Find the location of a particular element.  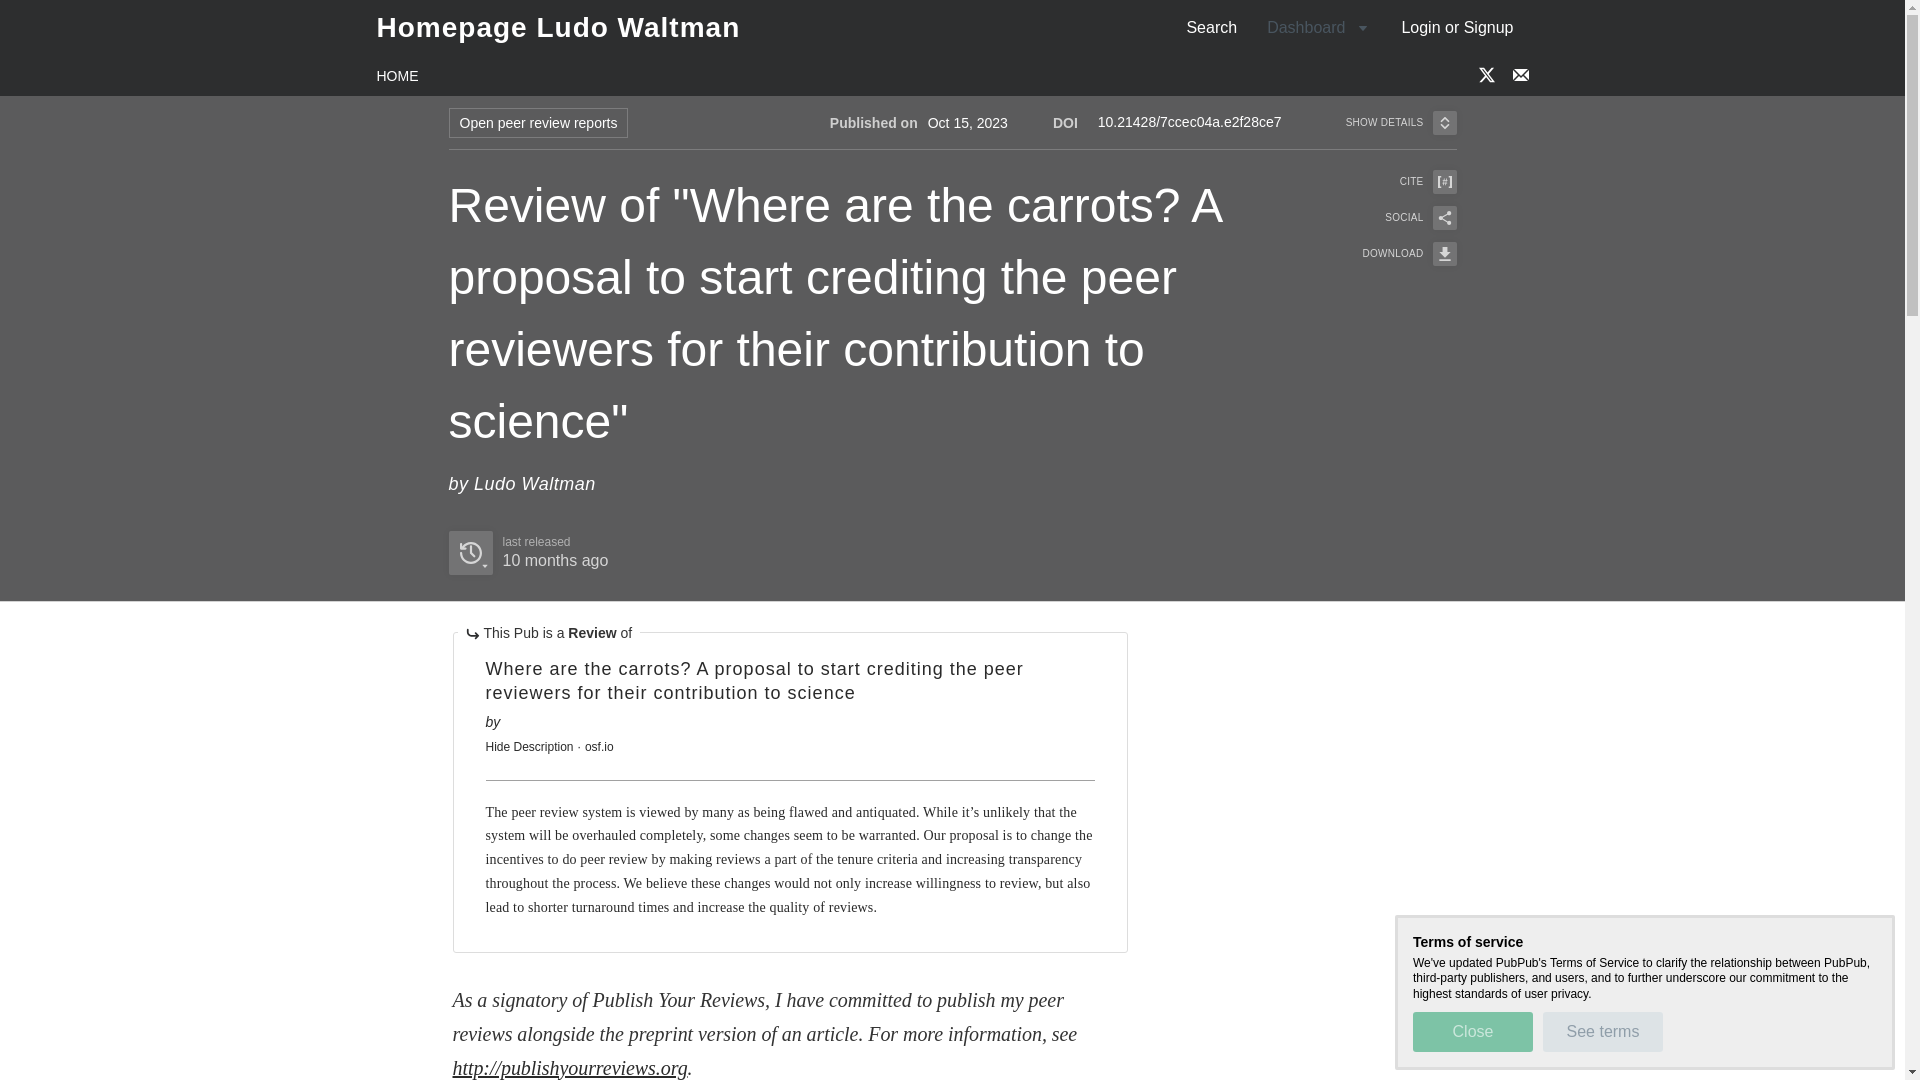

Open peer review reports is located at coordinates (537, 123).